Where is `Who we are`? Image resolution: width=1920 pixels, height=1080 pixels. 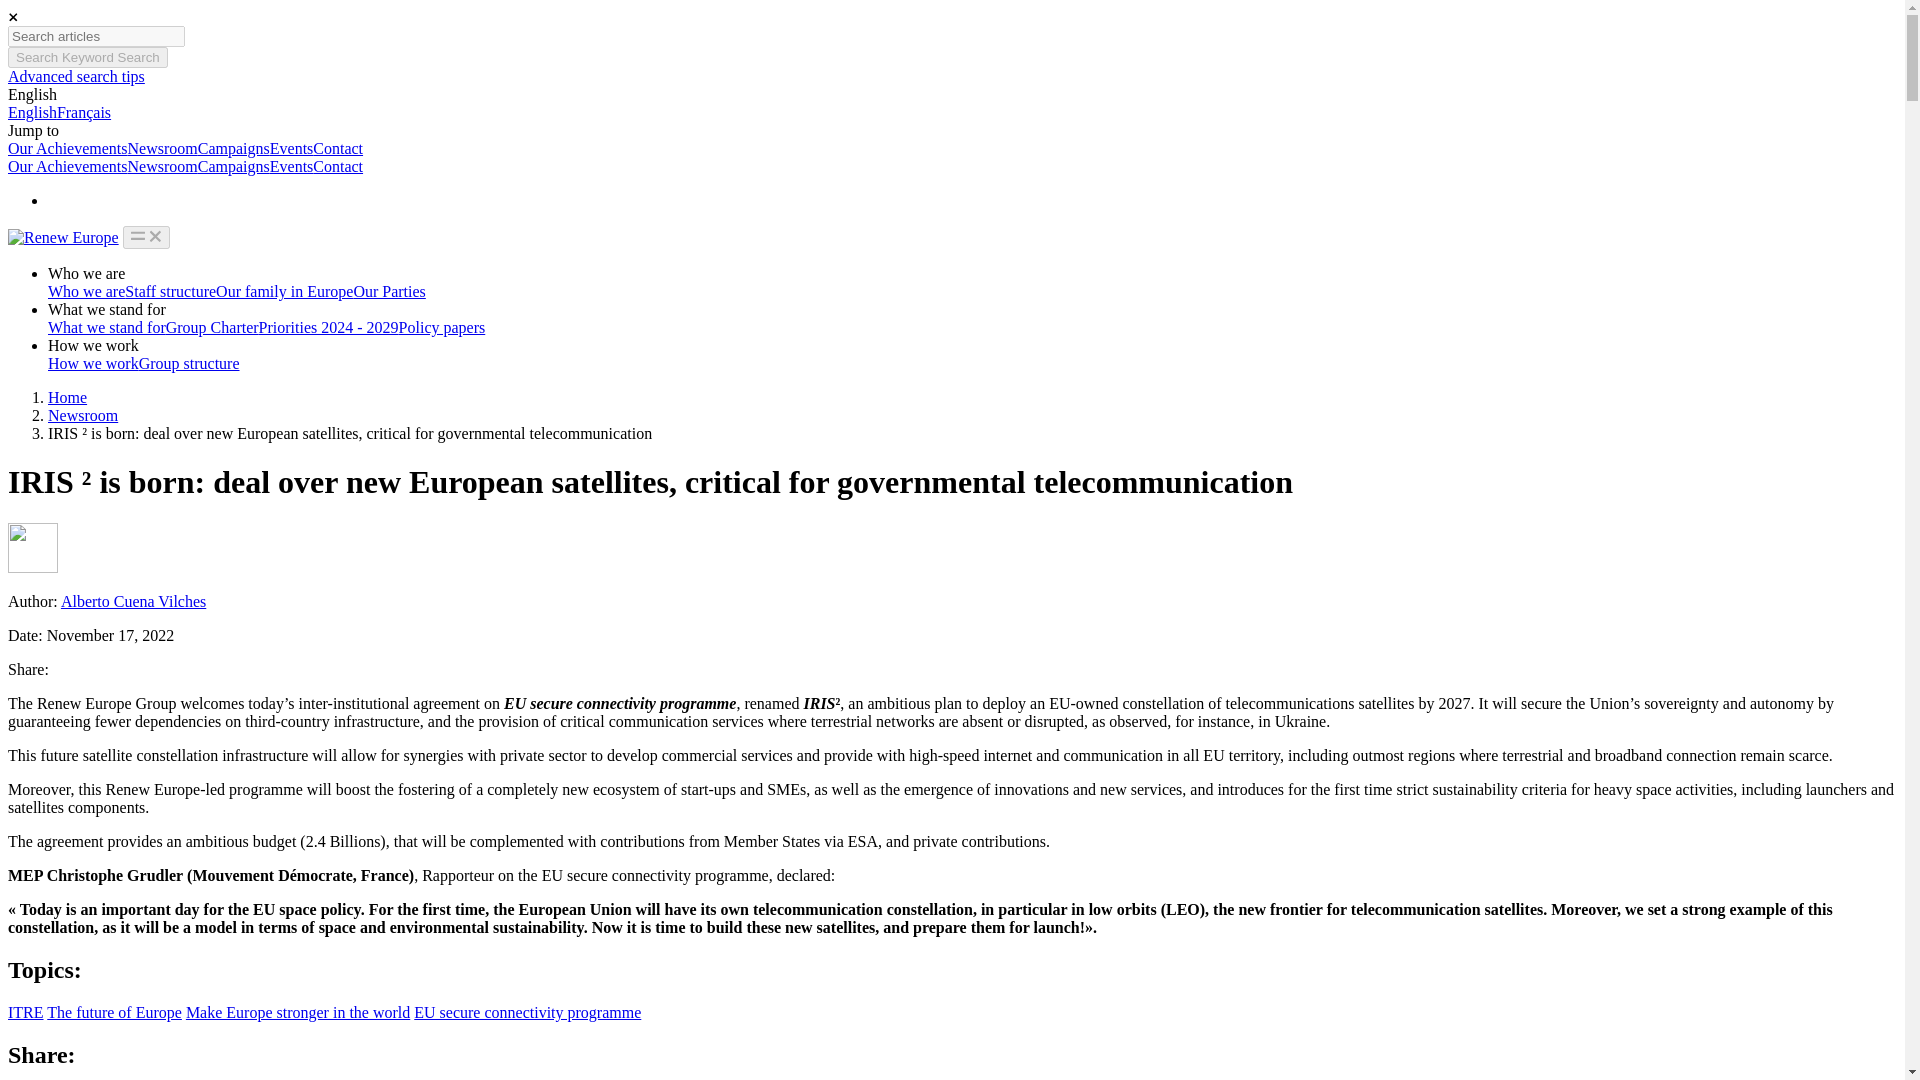 Who we are is located at coordinates (86, 291).